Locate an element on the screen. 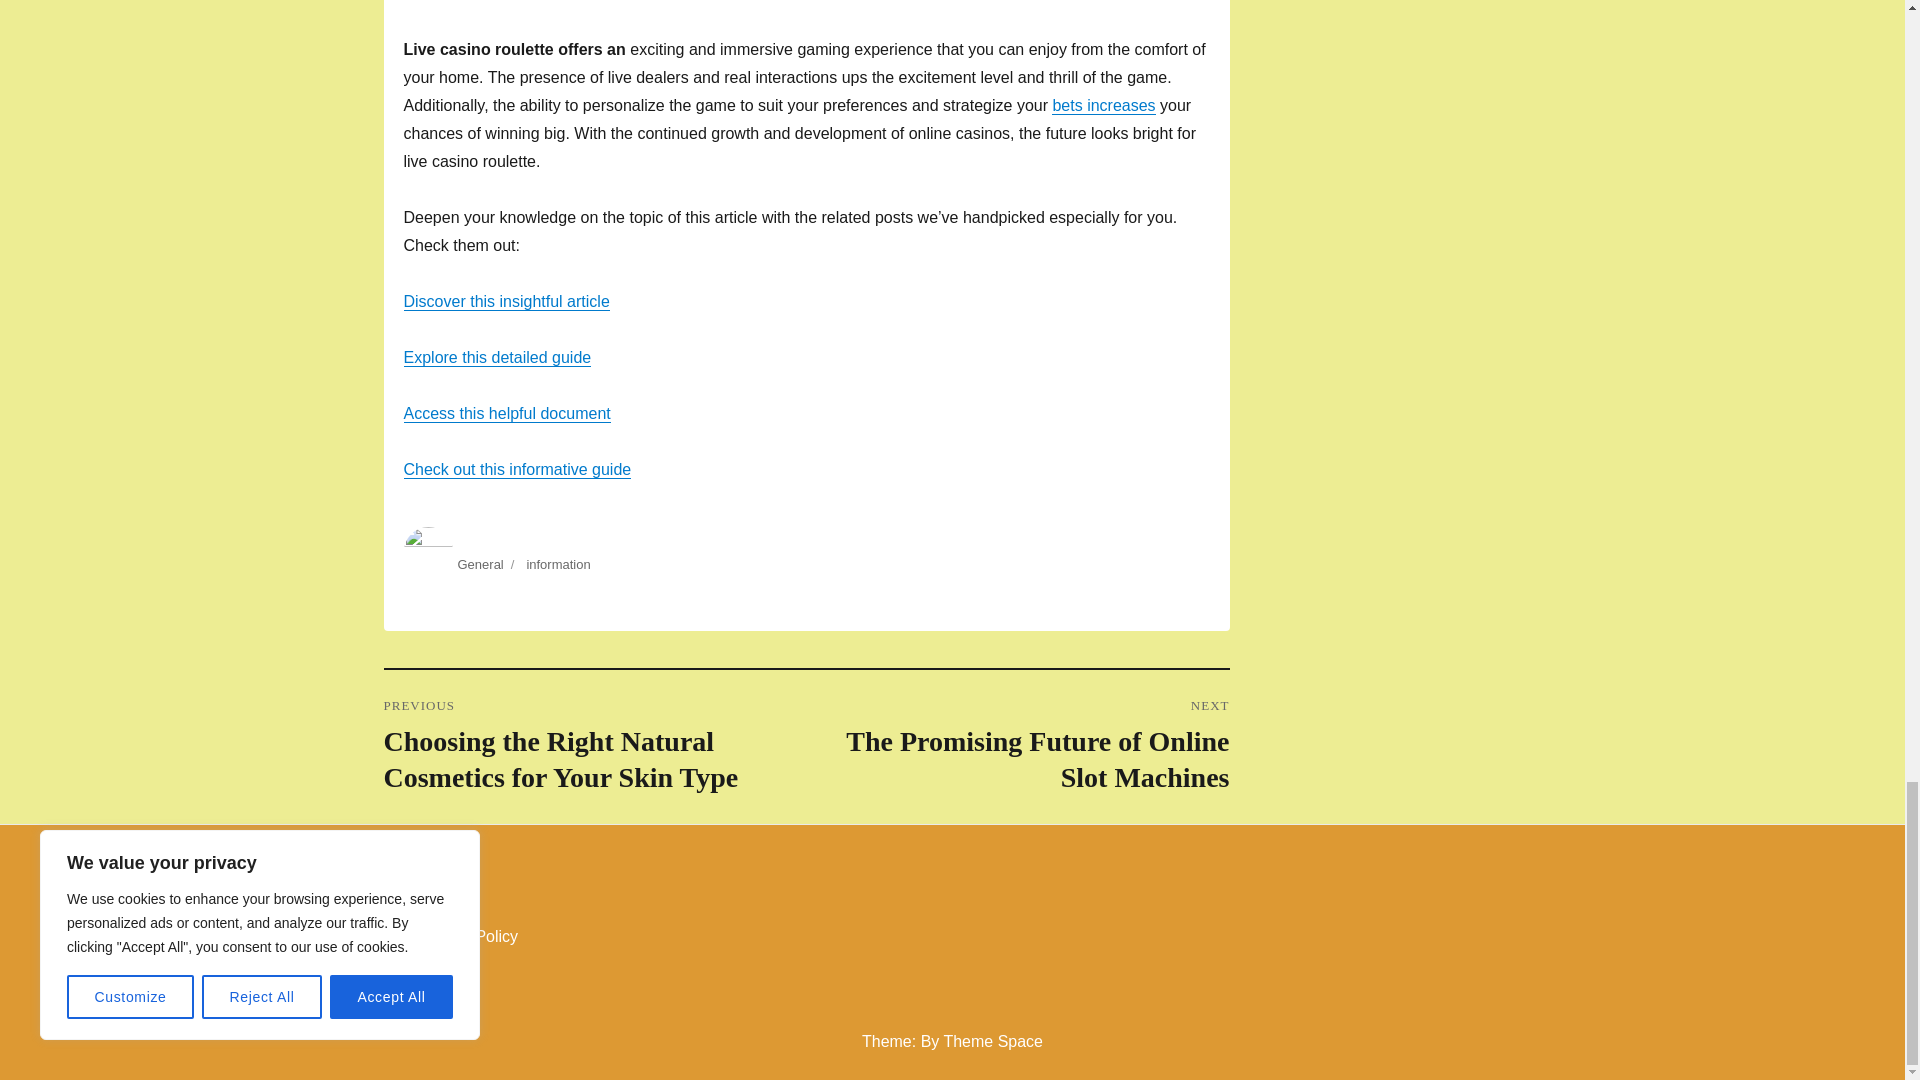 The image size is (1920, 1080). information is located at coordinates (558, 564).